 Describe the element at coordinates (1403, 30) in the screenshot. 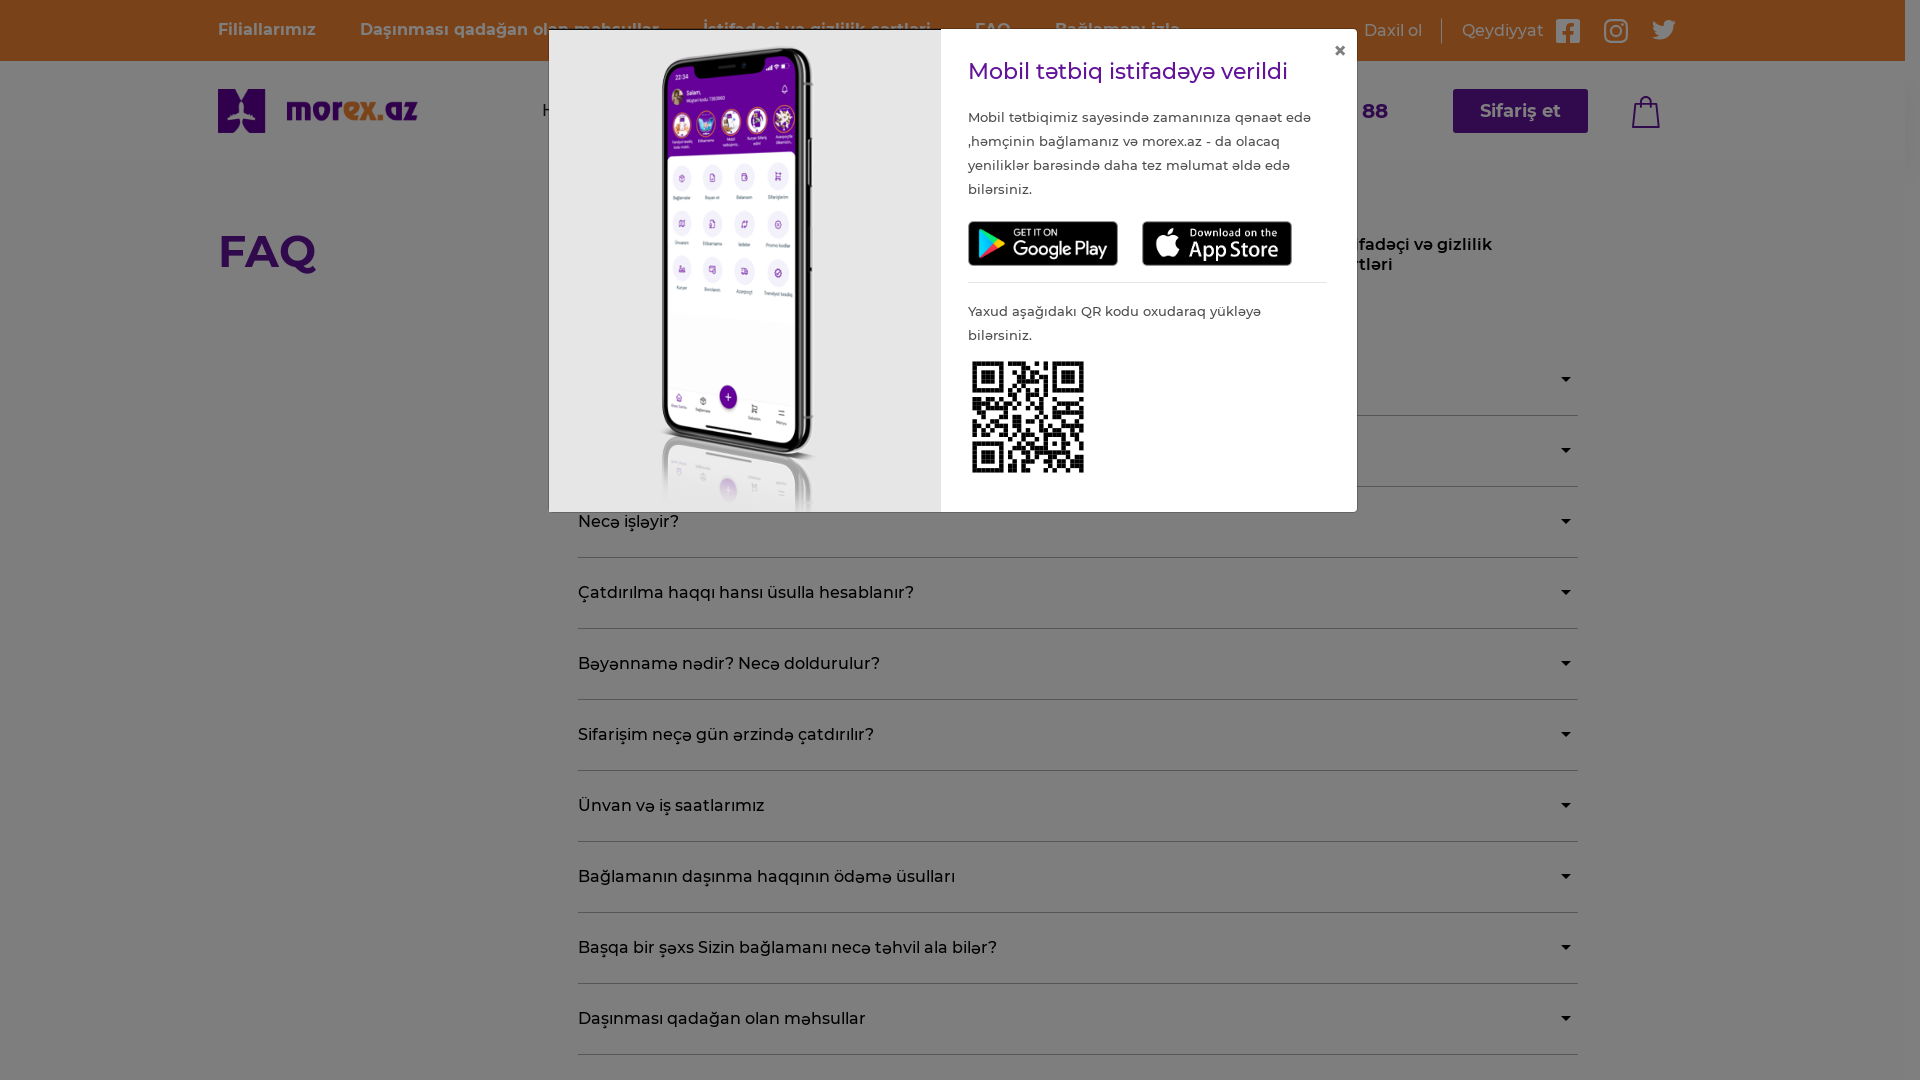

I see `Daxil ol` at that location.